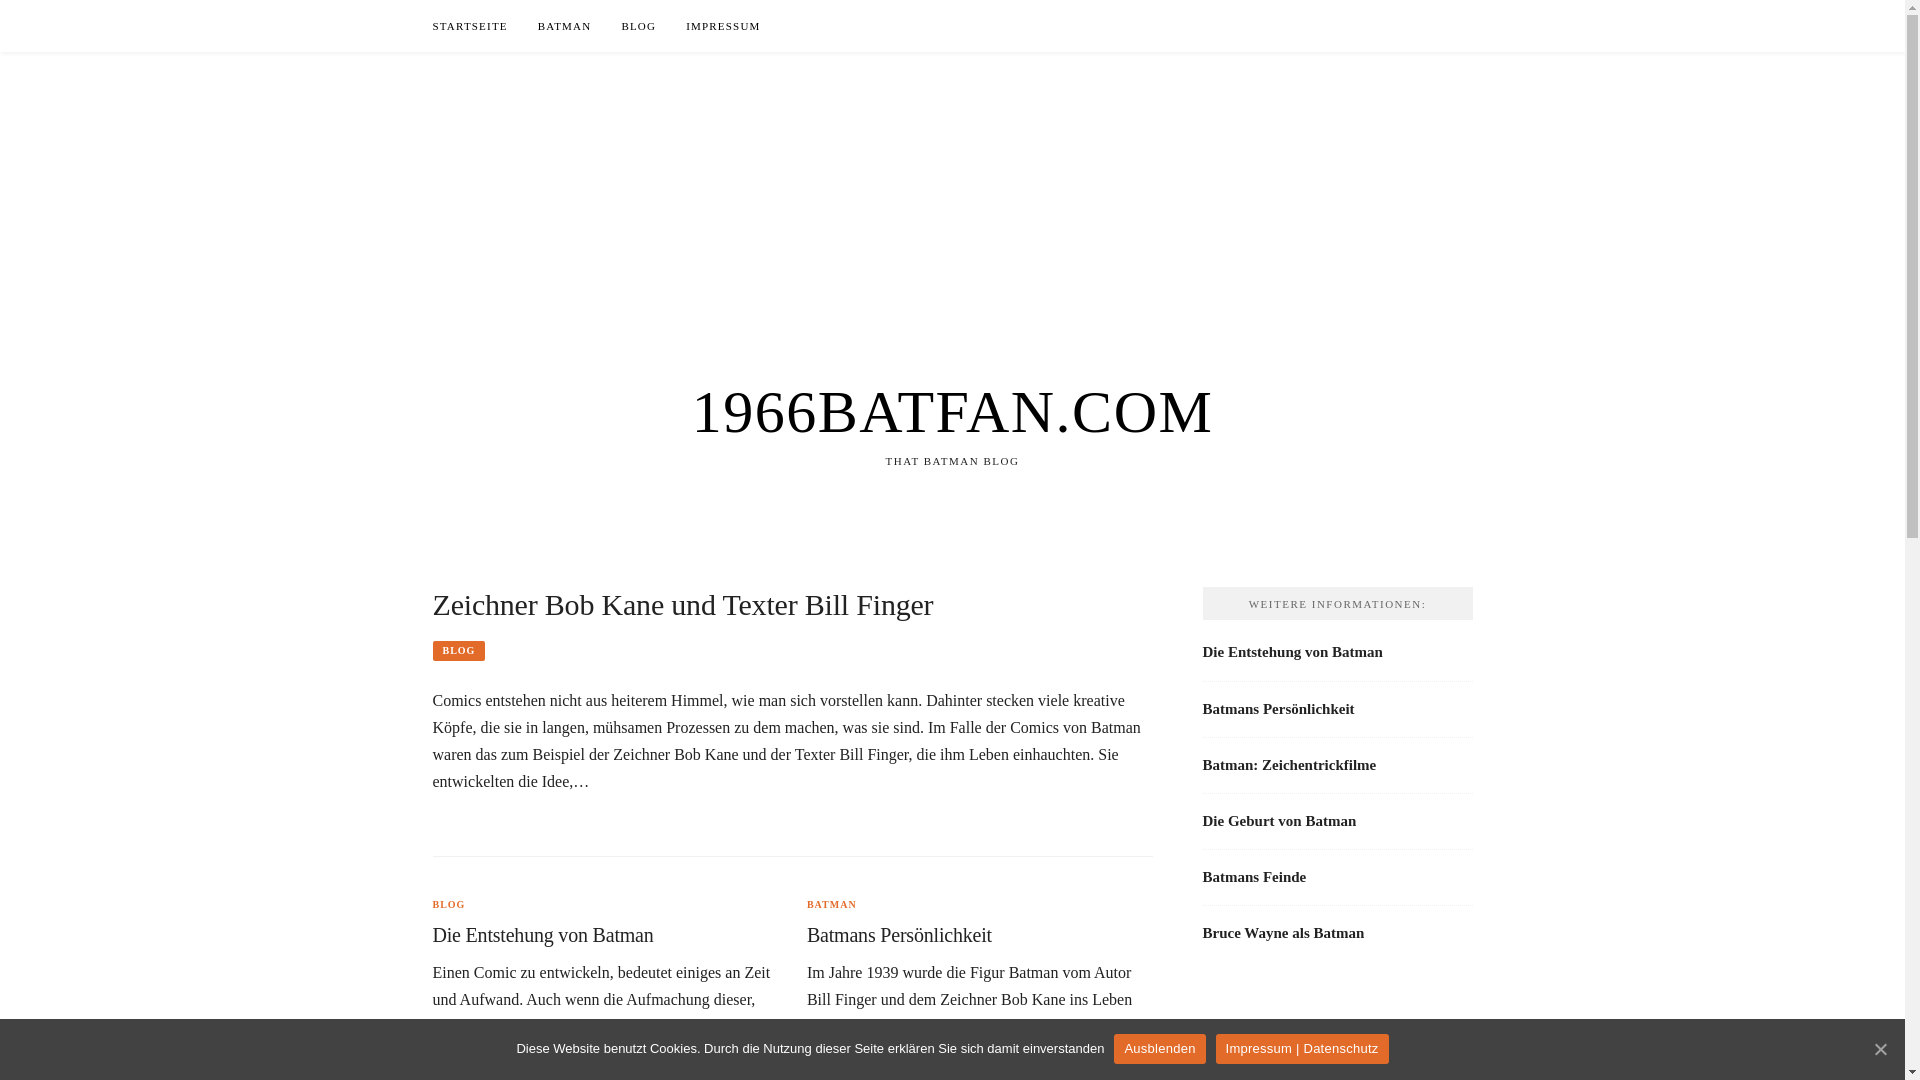 The width and height of the screenshot is (1920, 1080). I want to click on Batman: Zeichentrickfilme, so click(1289, 765).